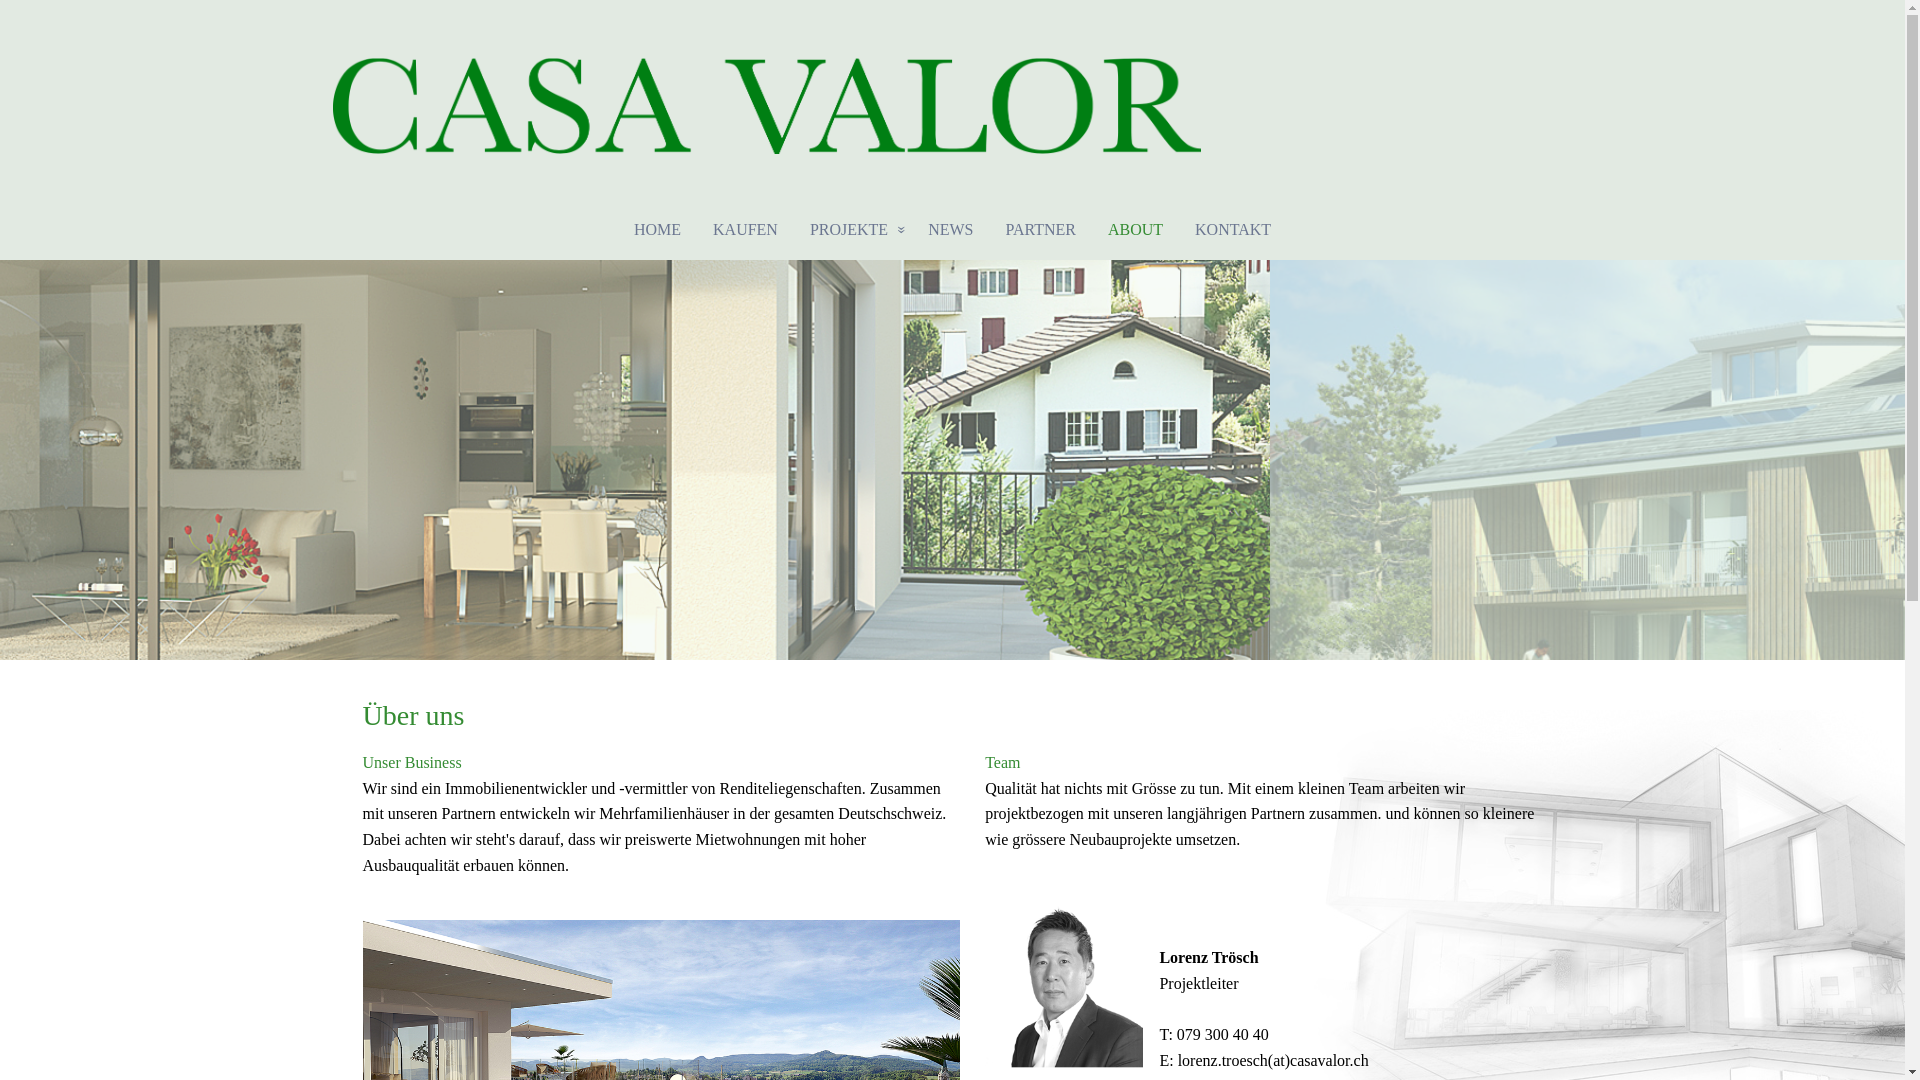 The image size is (1920, 1080). I want to click on KONTAKT, so click(1241, 230).